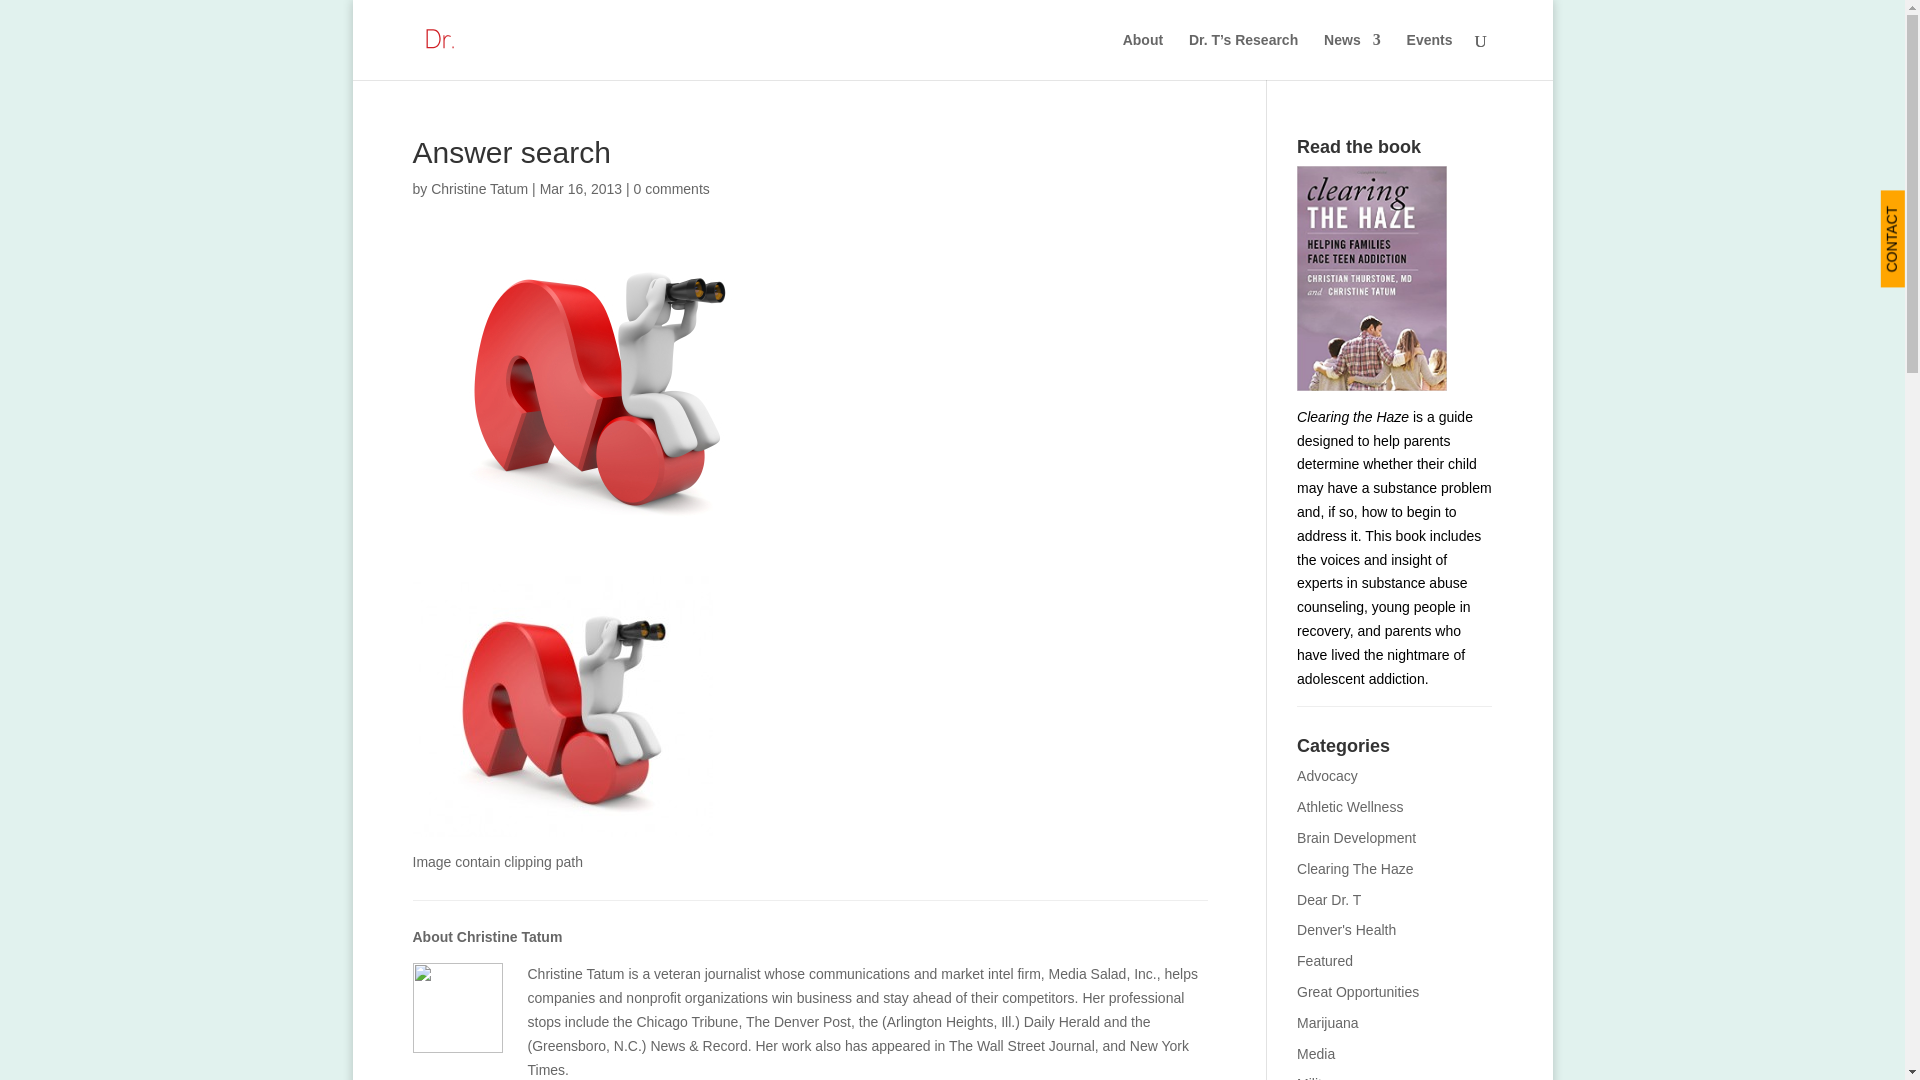 This screenshot has height=1080, width=1920. I want to click on News, so click(1352, 56).